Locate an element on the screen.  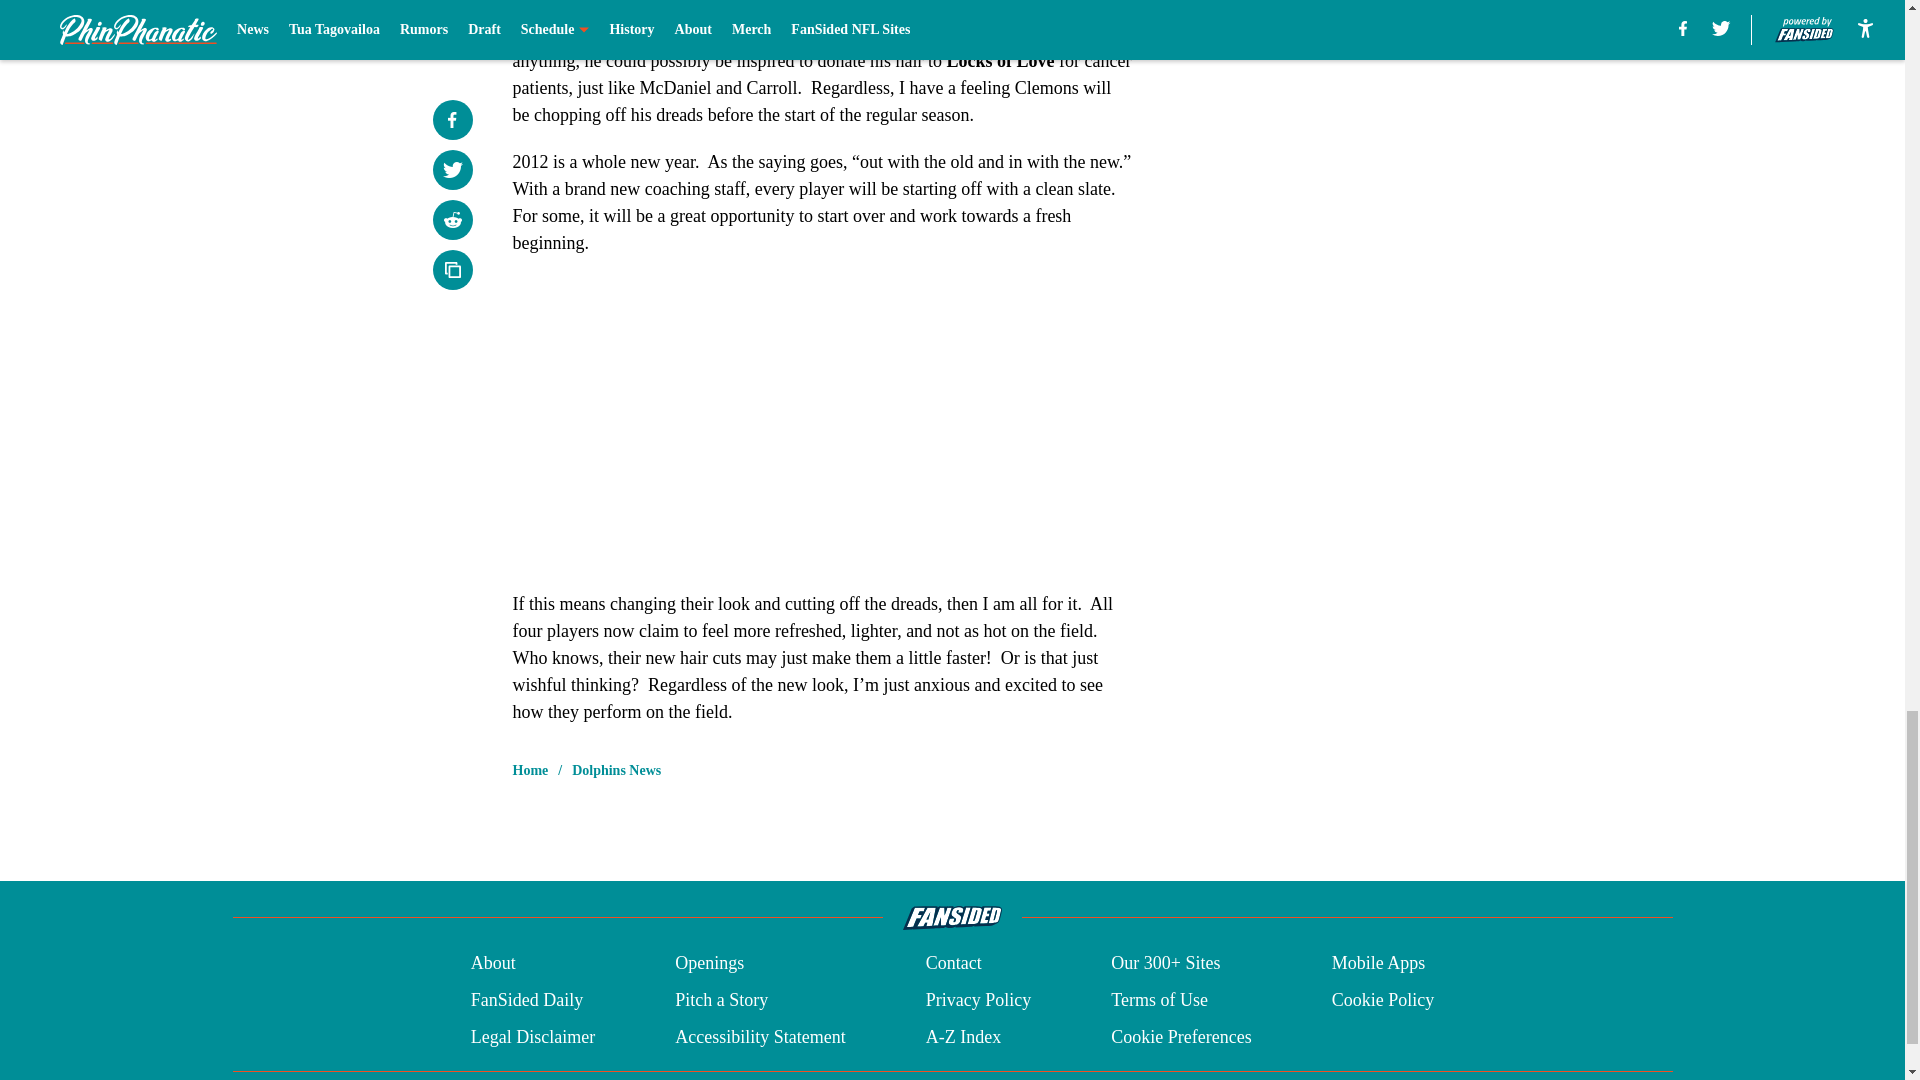
Terms of Use is located at coordinates (1159, 1000).